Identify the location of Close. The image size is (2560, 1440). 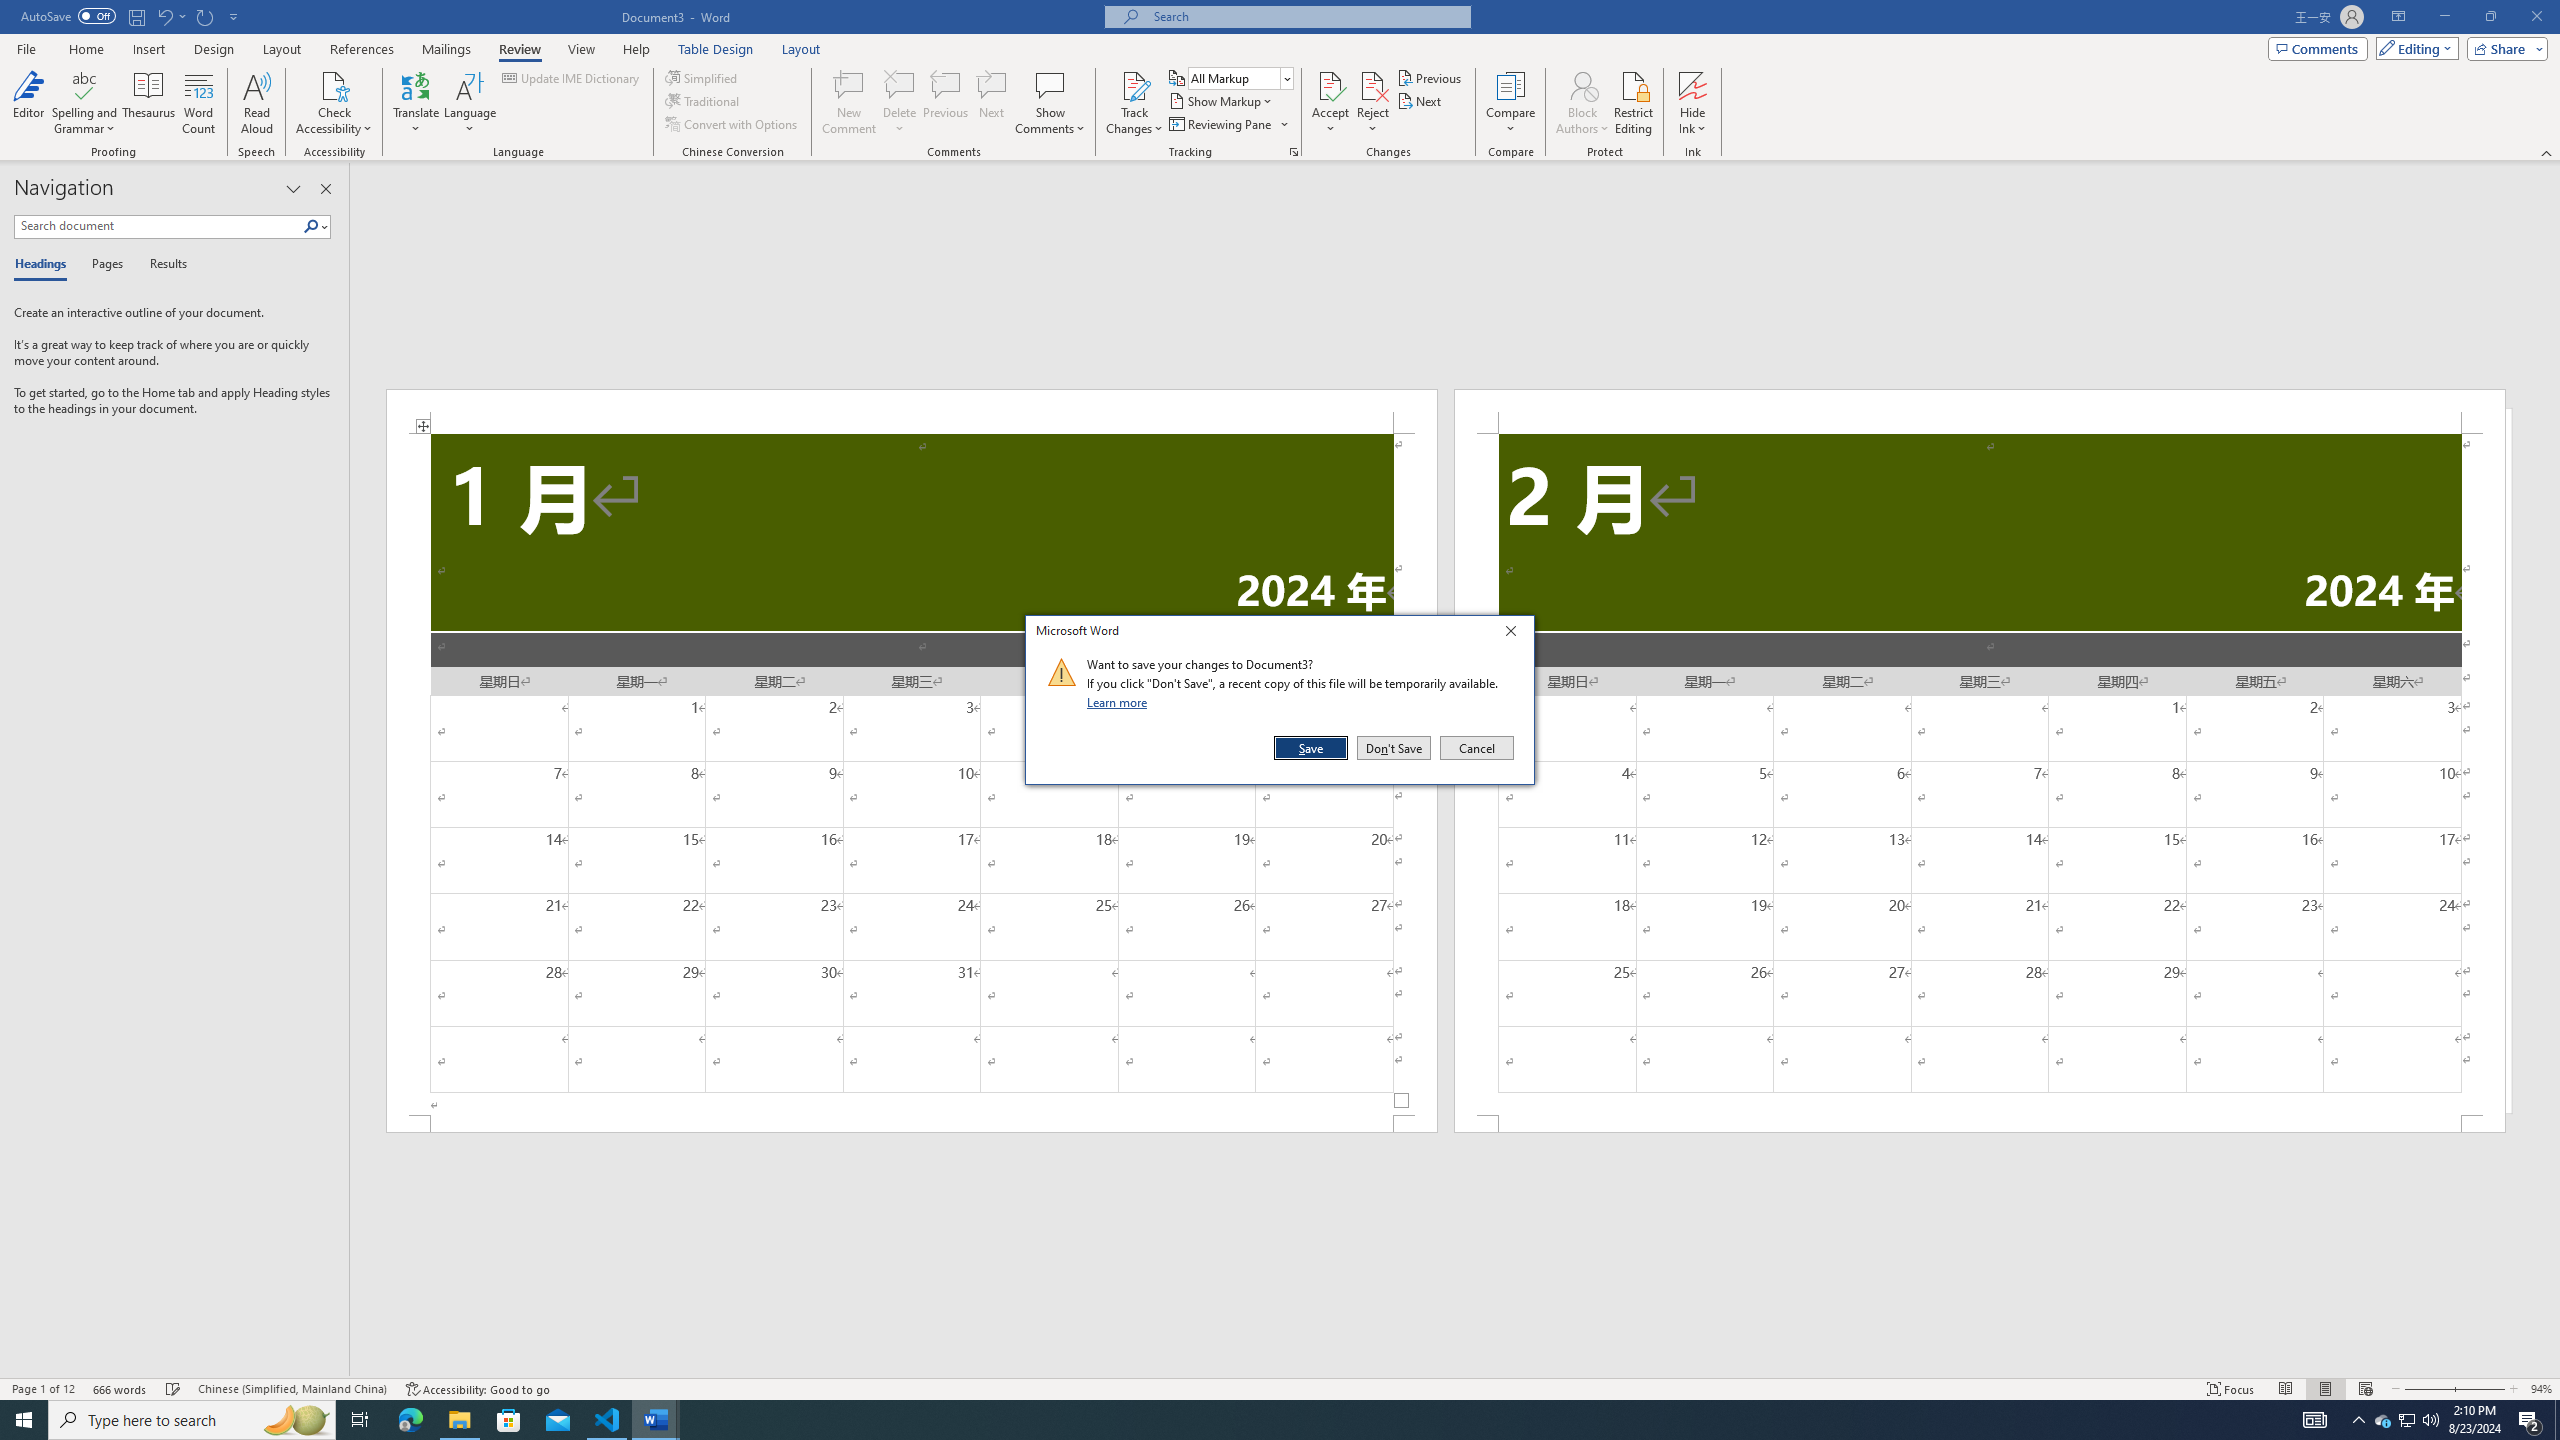
(1516, 634).